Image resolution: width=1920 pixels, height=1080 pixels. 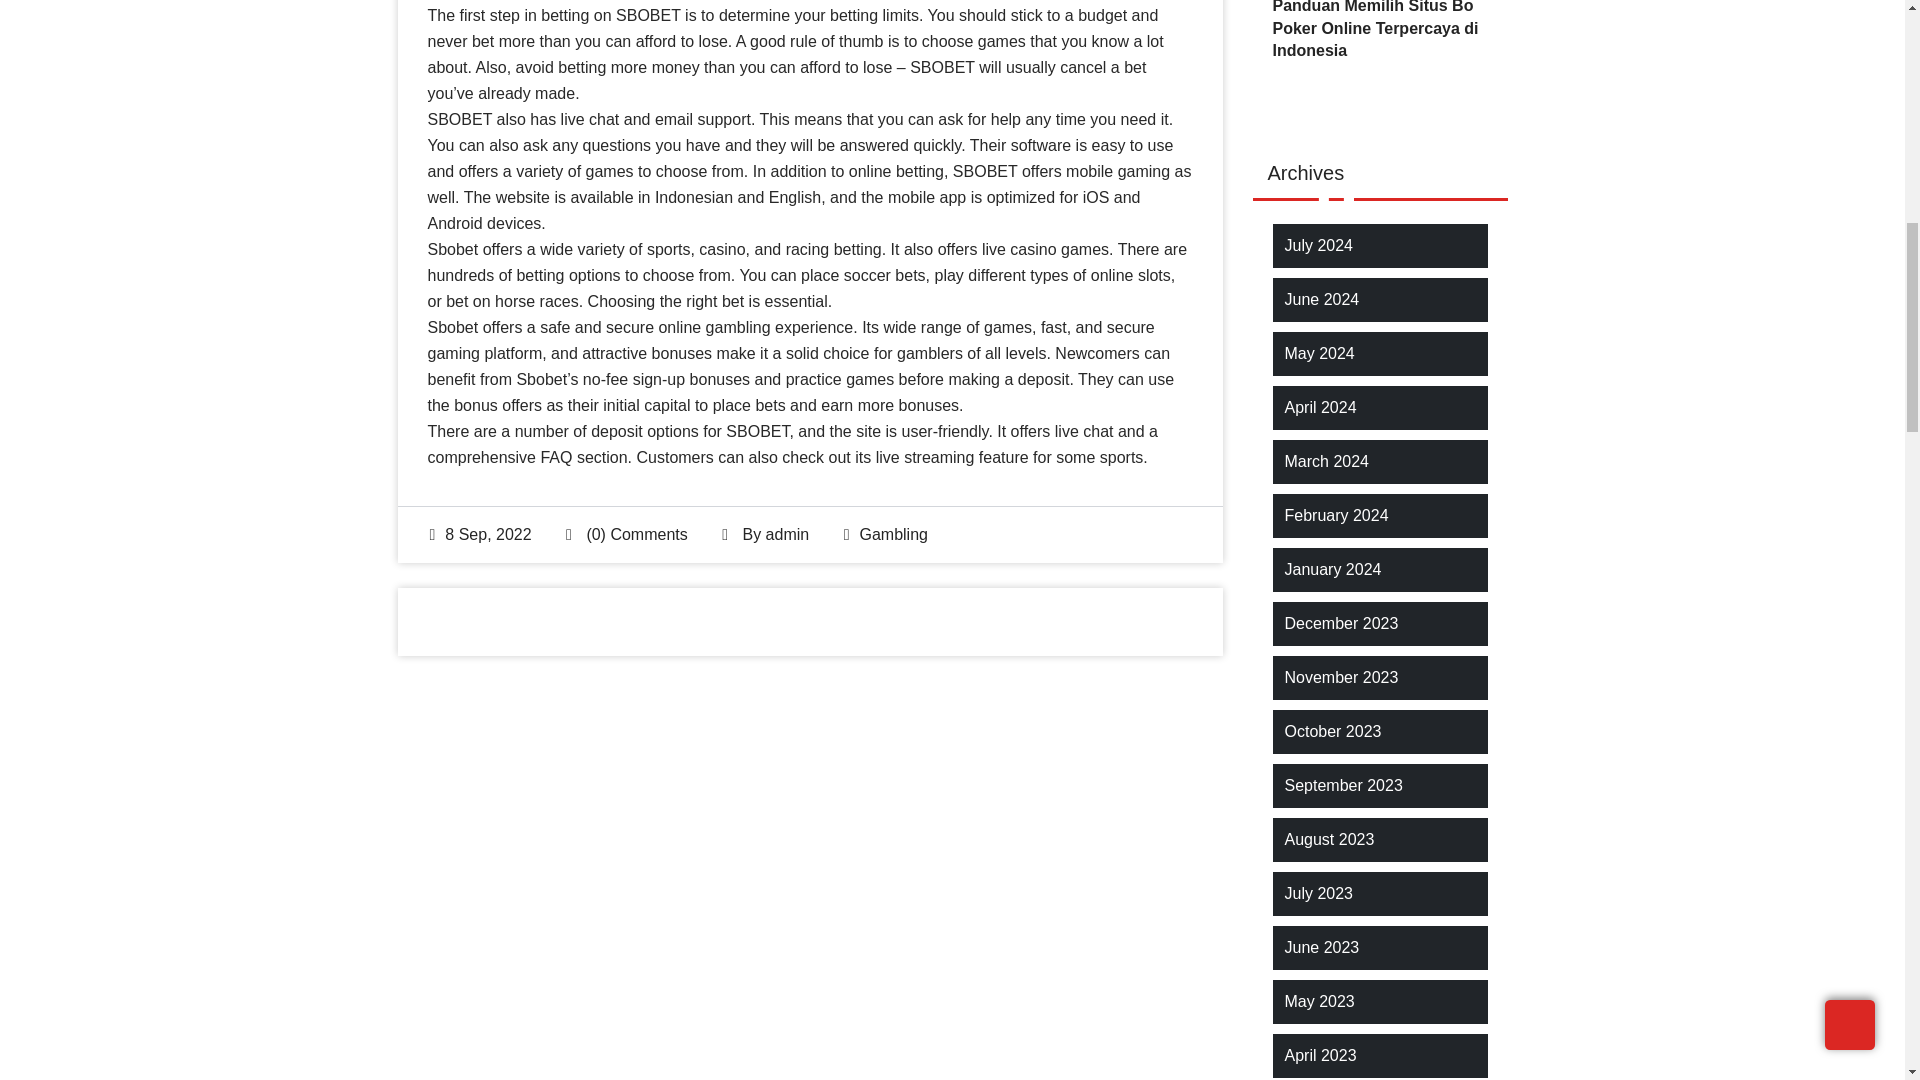 I want to click on March 2024, so click(x=1326, y=462).